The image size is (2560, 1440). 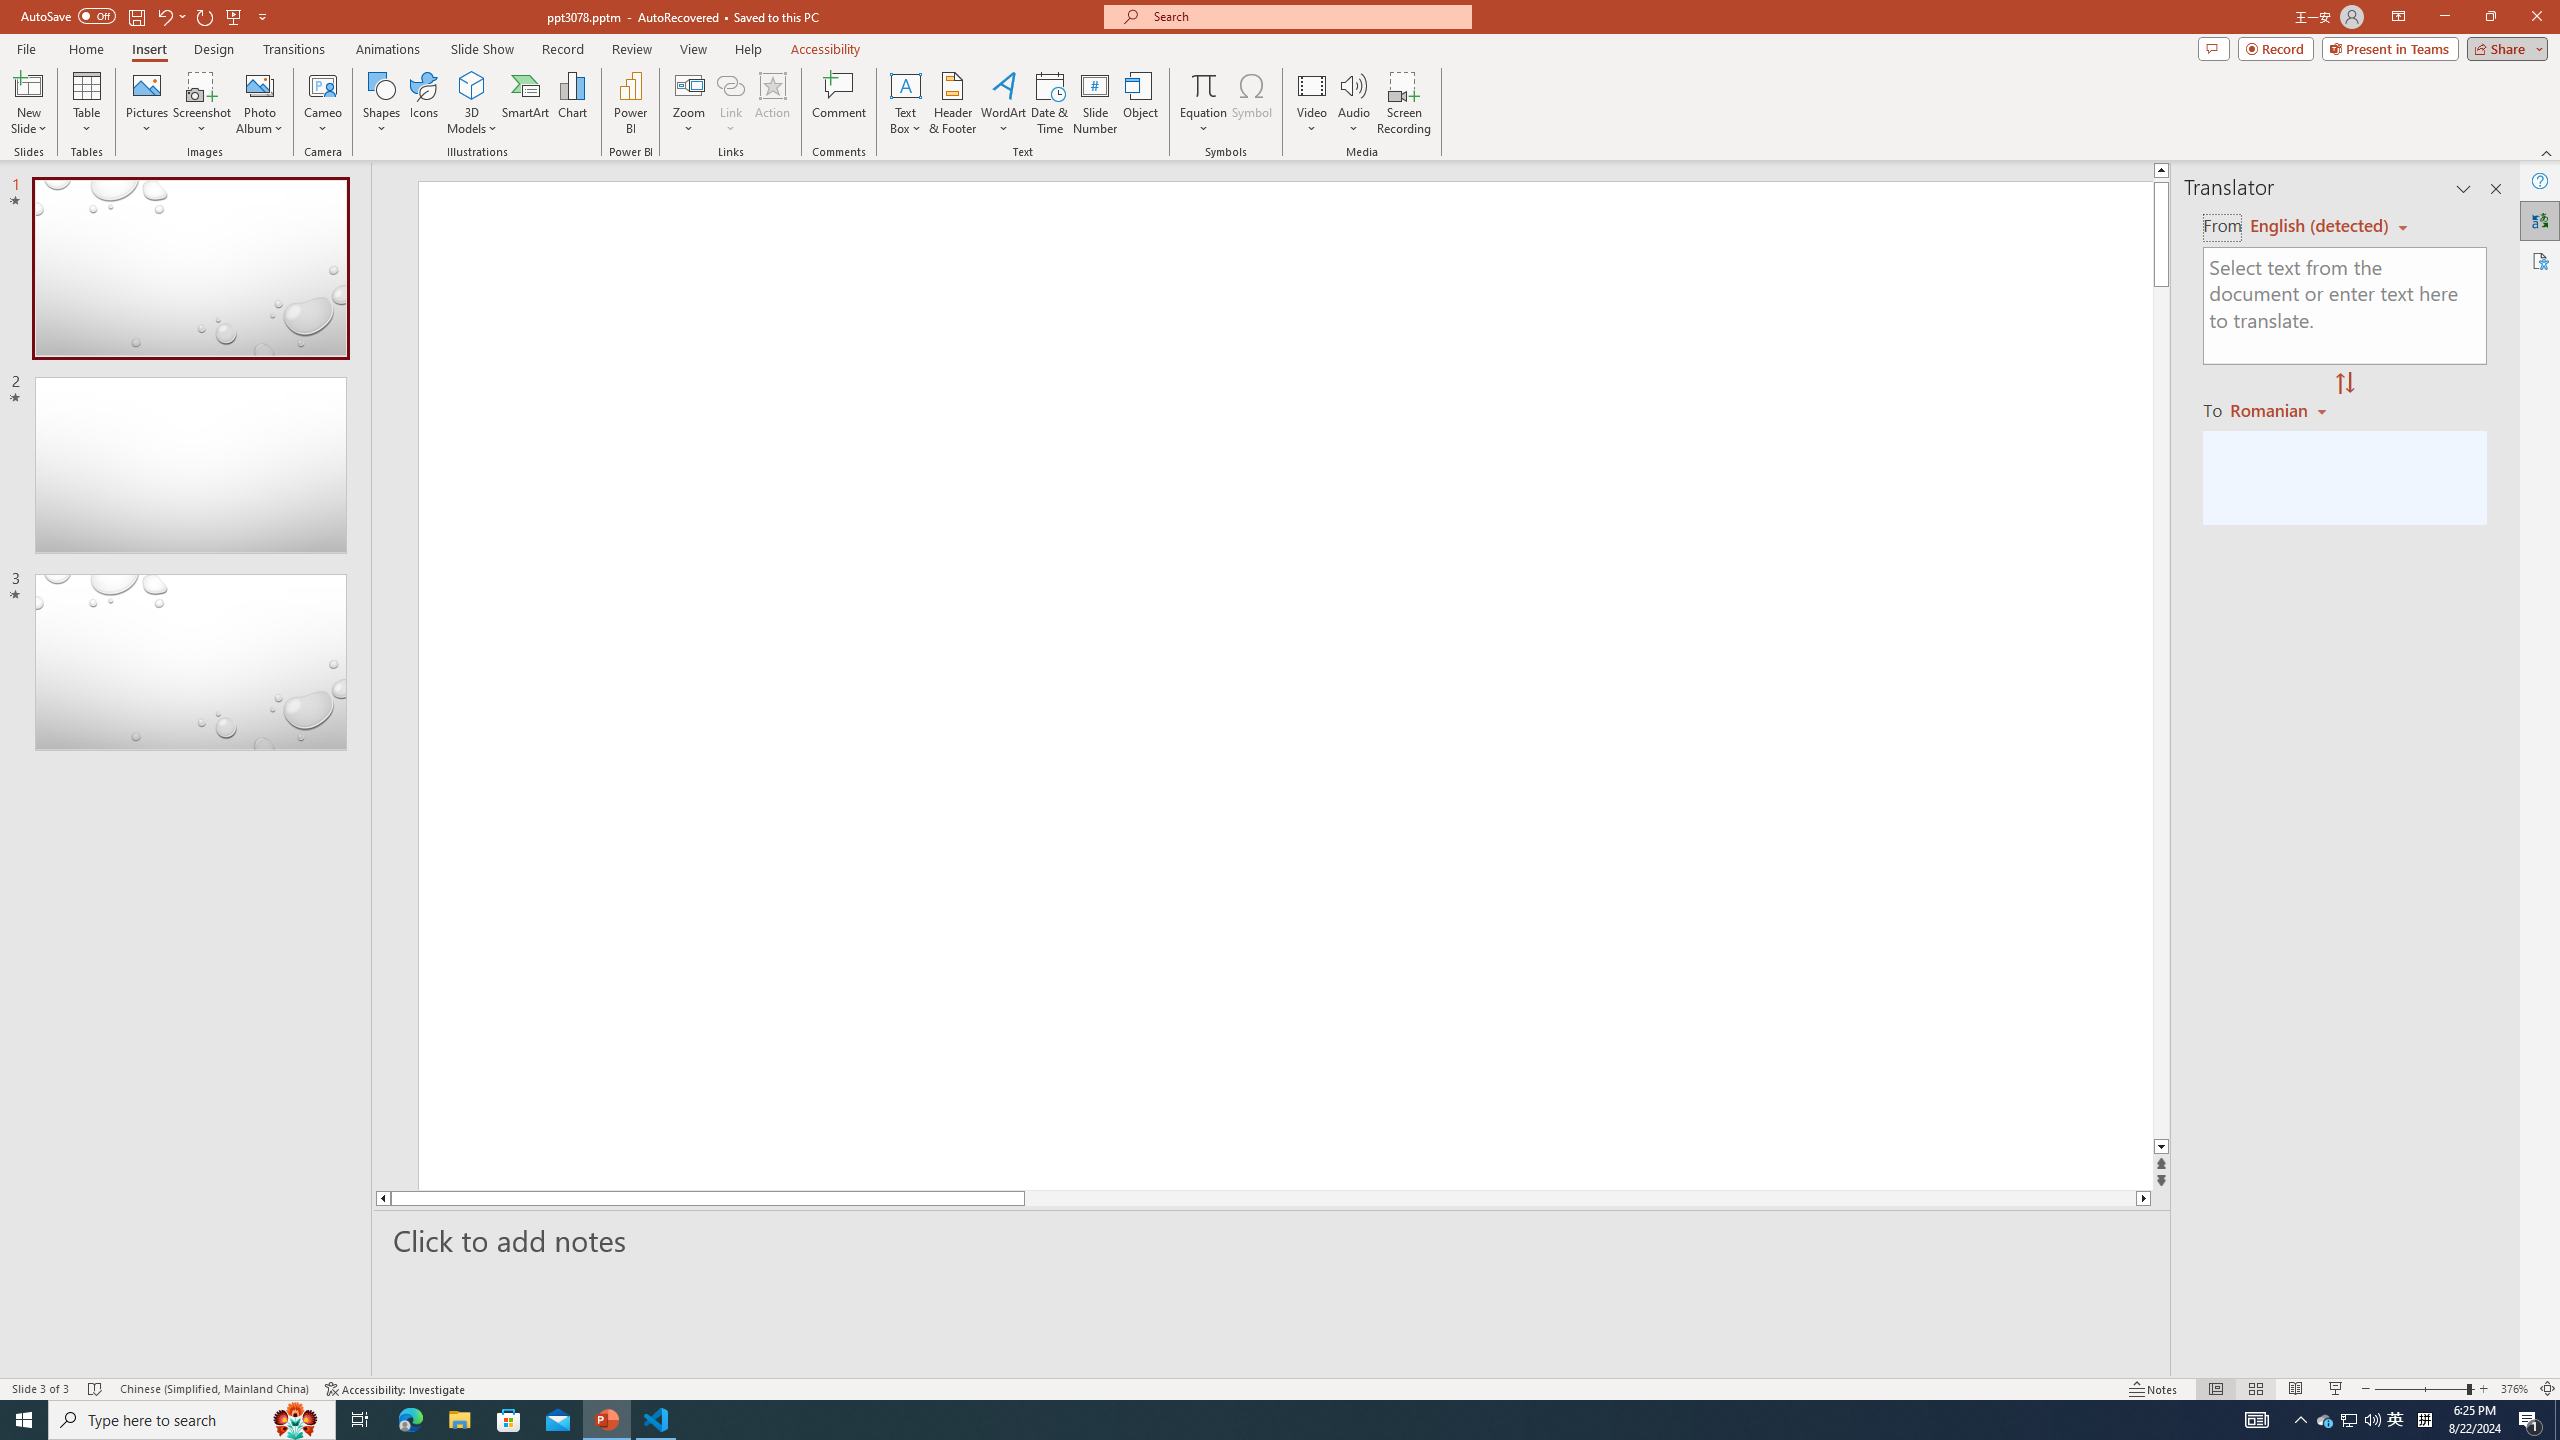 I want to click on Symbol..., so click(x=1251, y=103).